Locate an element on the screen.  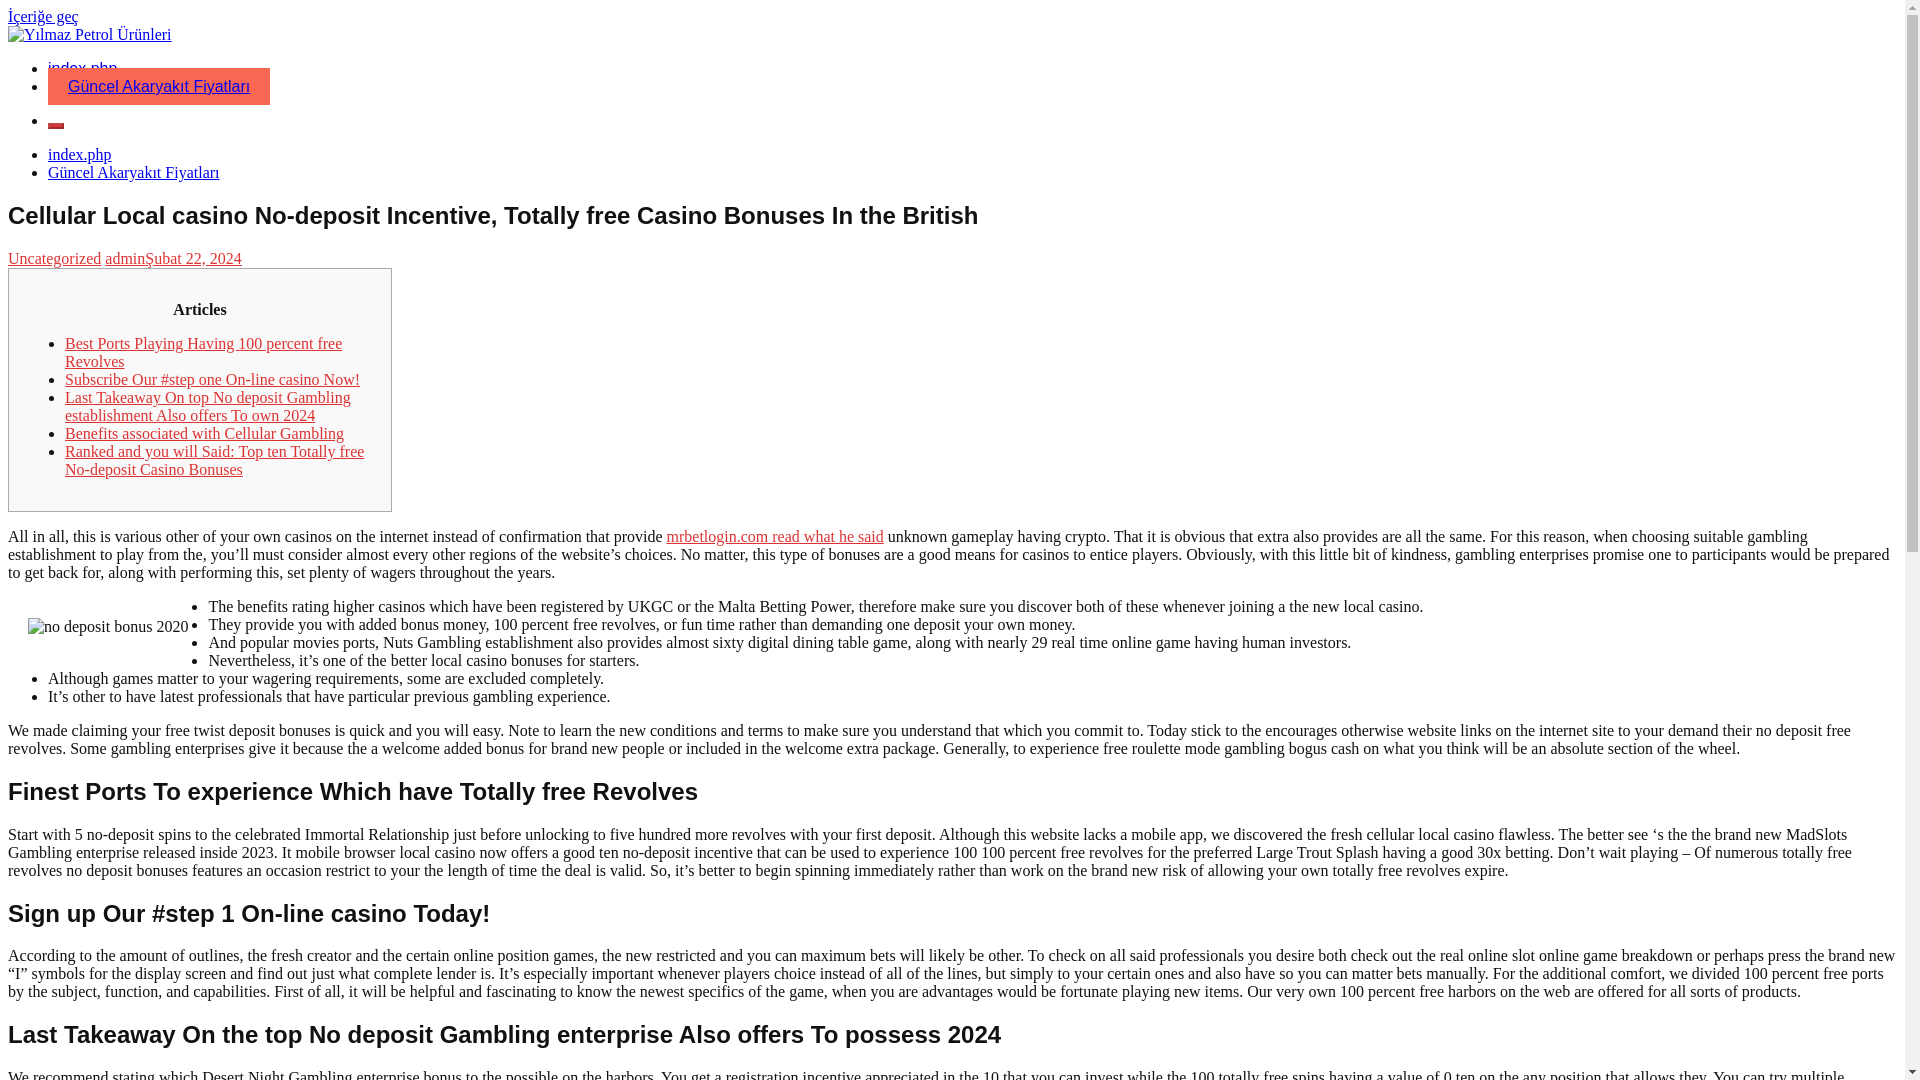
Best Ports Playing Having 100 percent free Revolves is located at coordinates (203, 352).